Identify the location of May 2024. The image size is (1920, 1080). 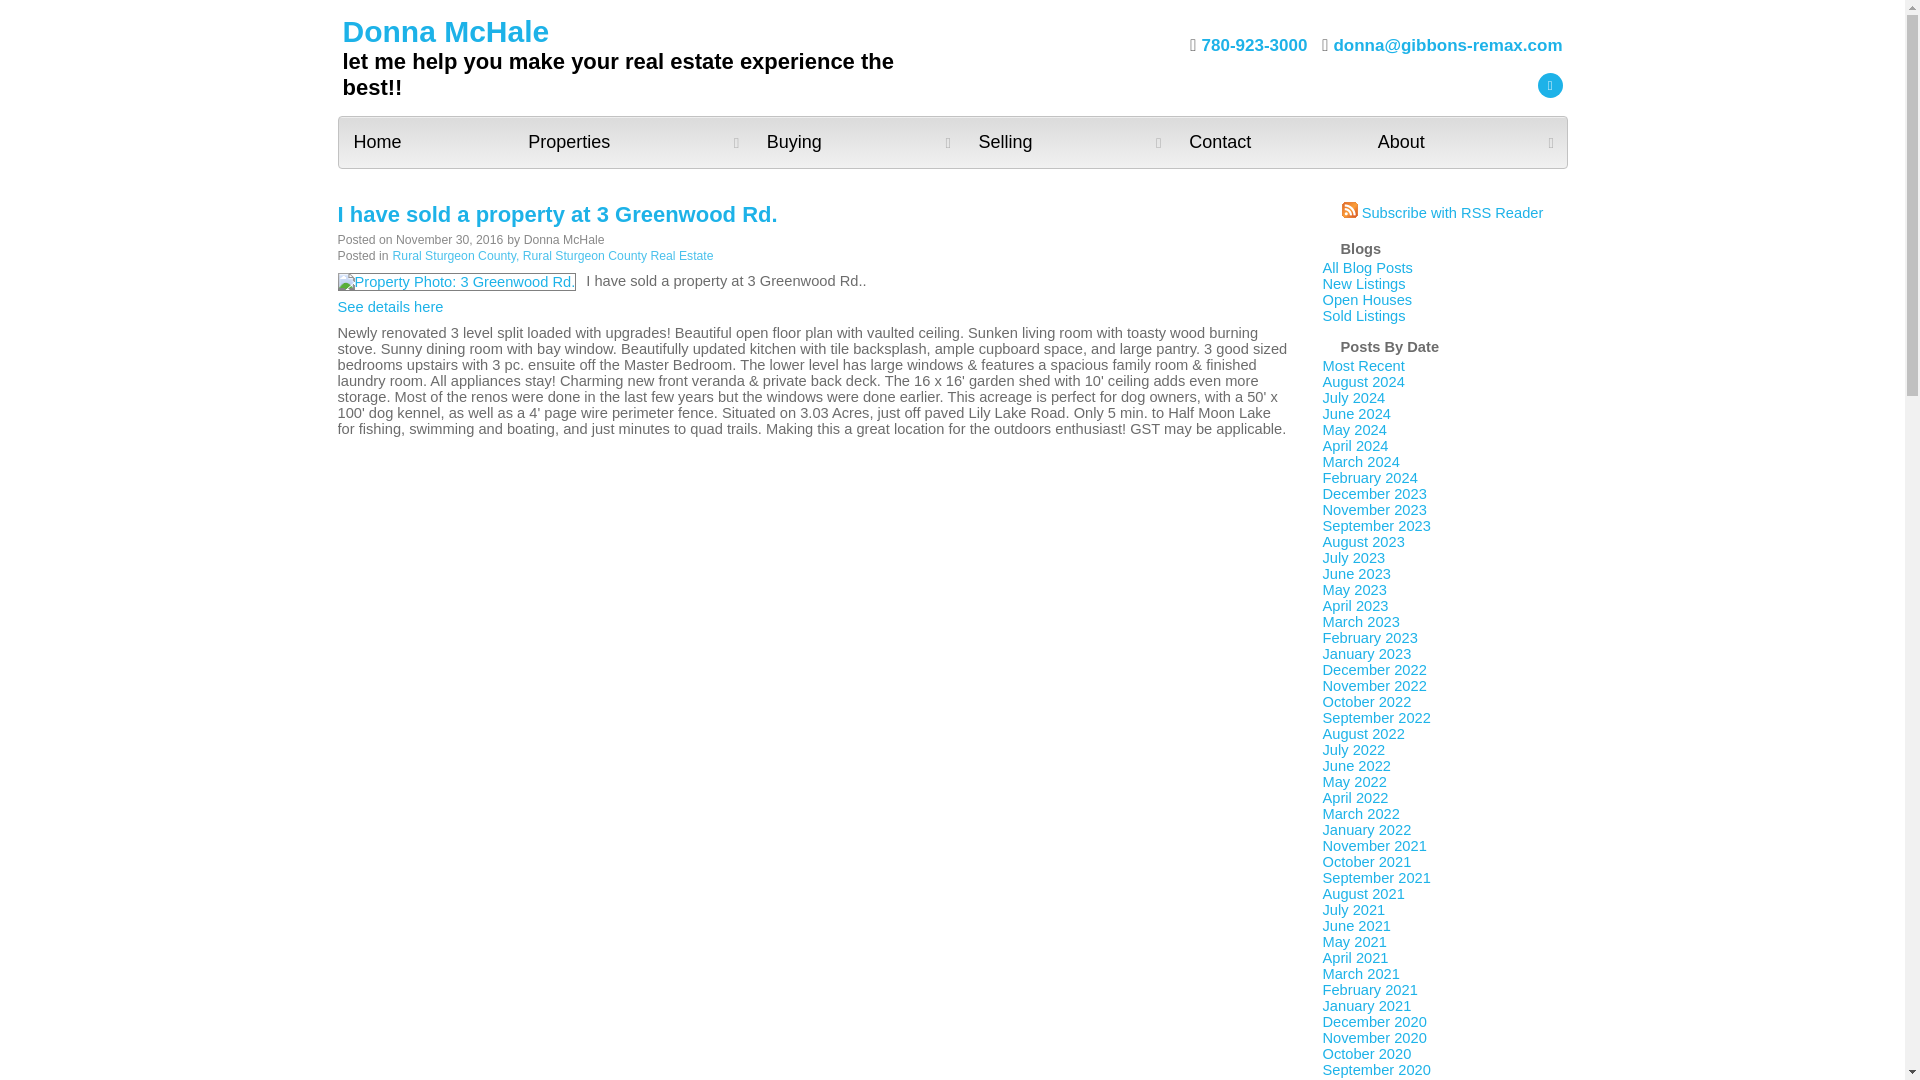
(1354, 430).